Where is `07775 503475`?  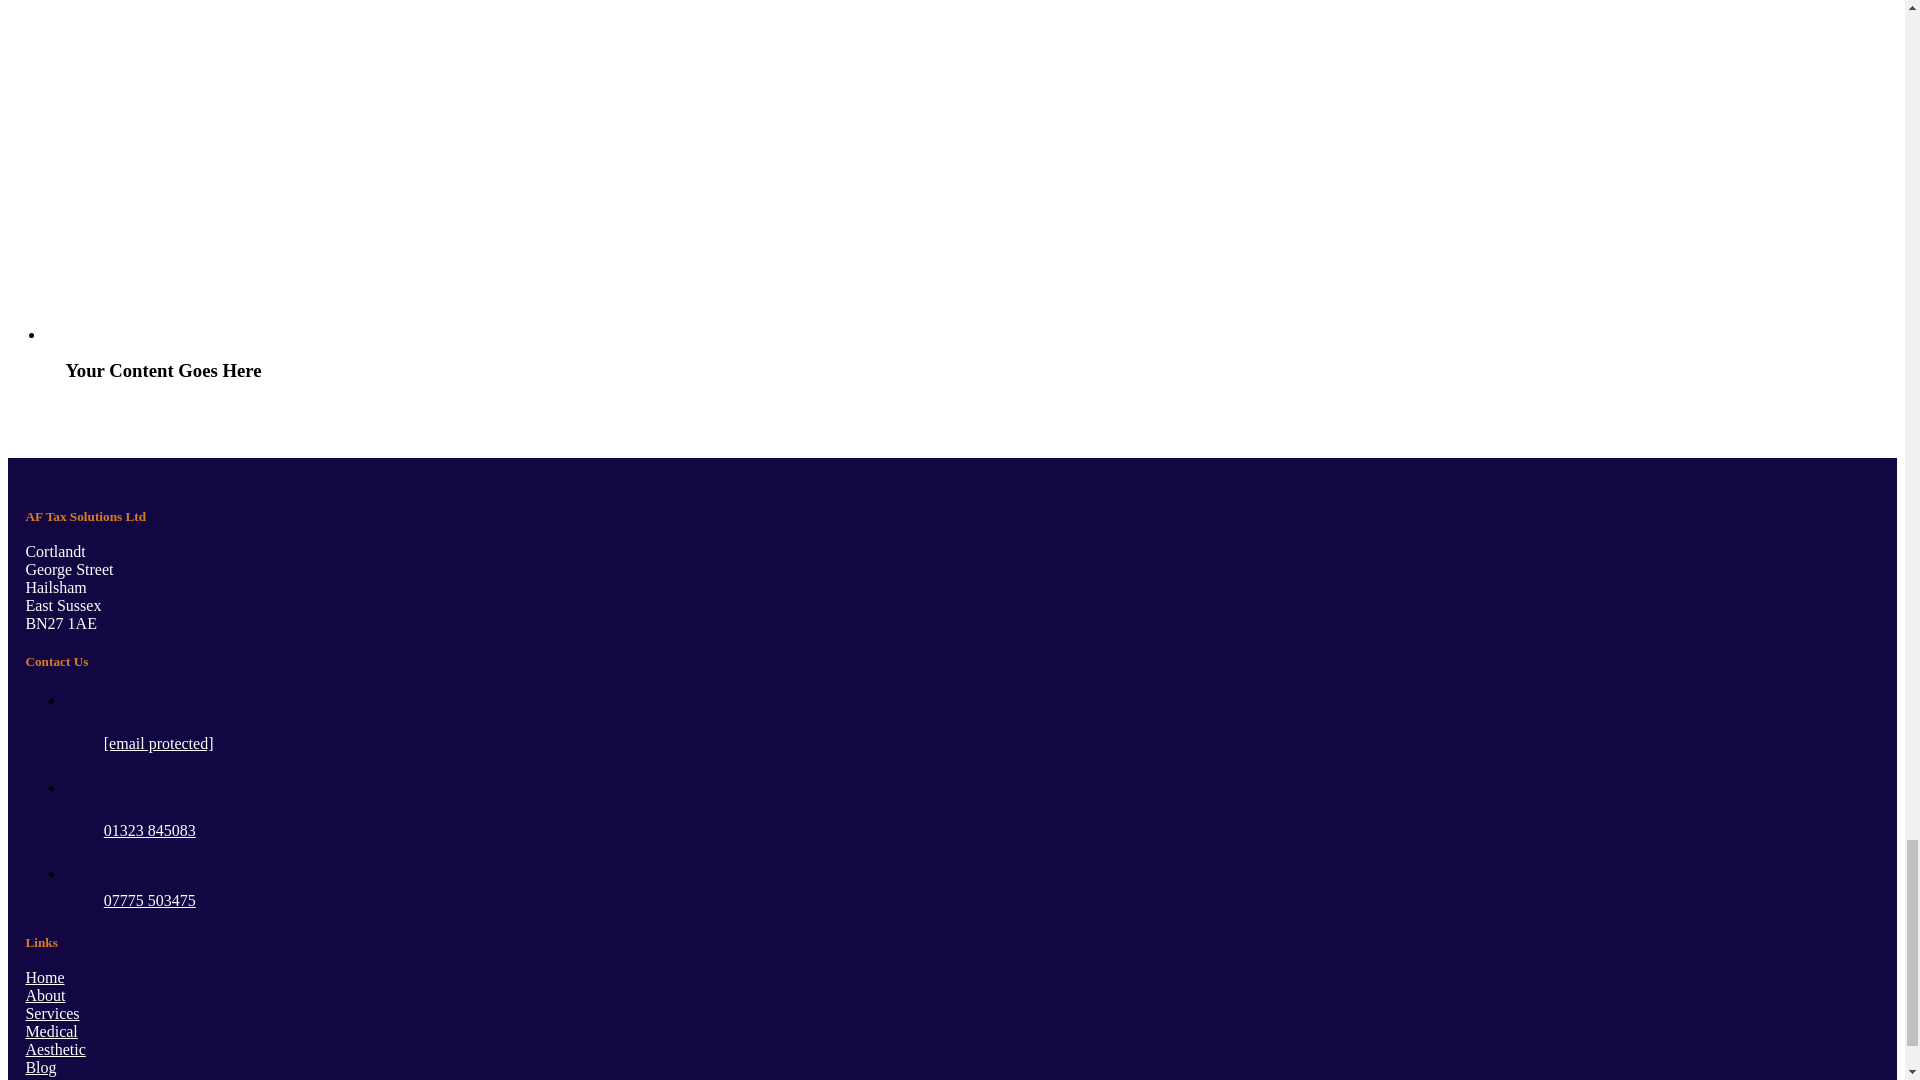
07775 503475 is located at coordinates (149, 900).